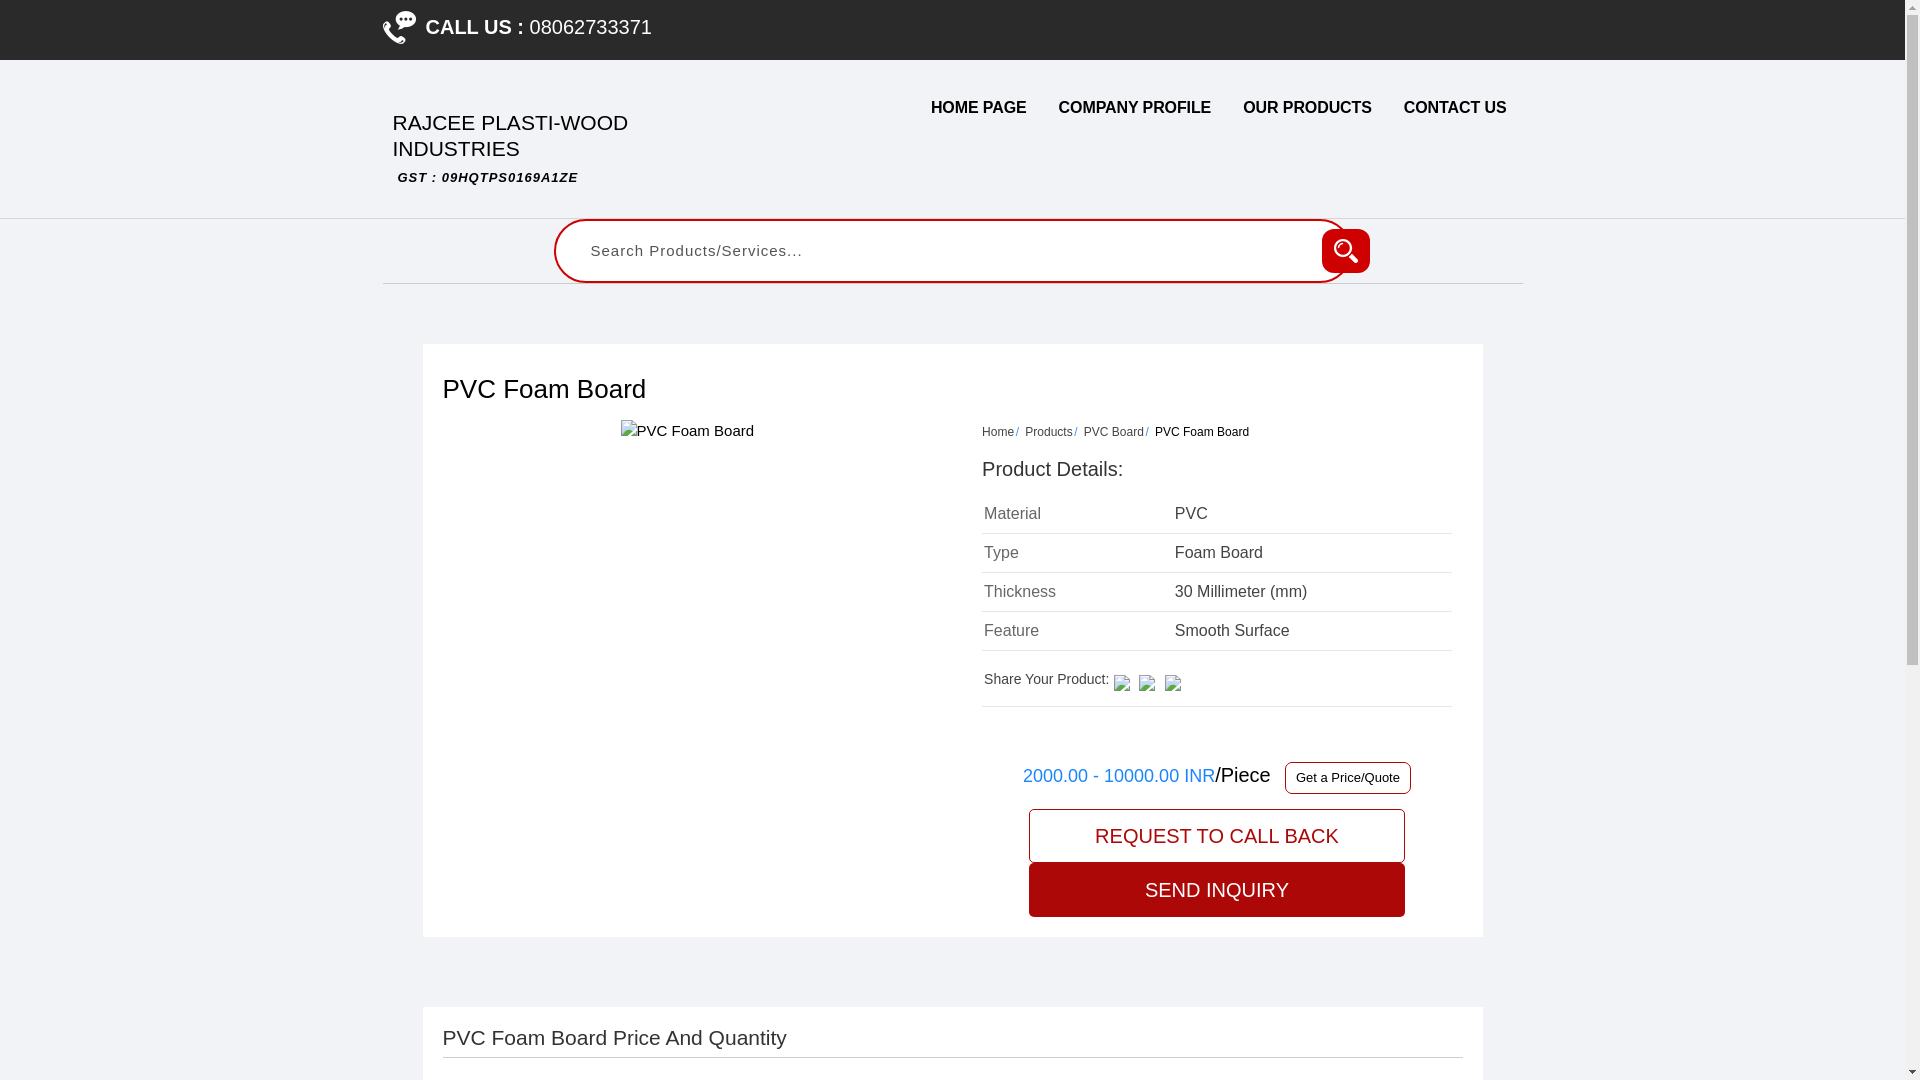 This screenshot has width=1920, height=1080. Describe the element at coordinates (1307, 108) in the screenshot. I see `OUR PRODUCTS` at that location.